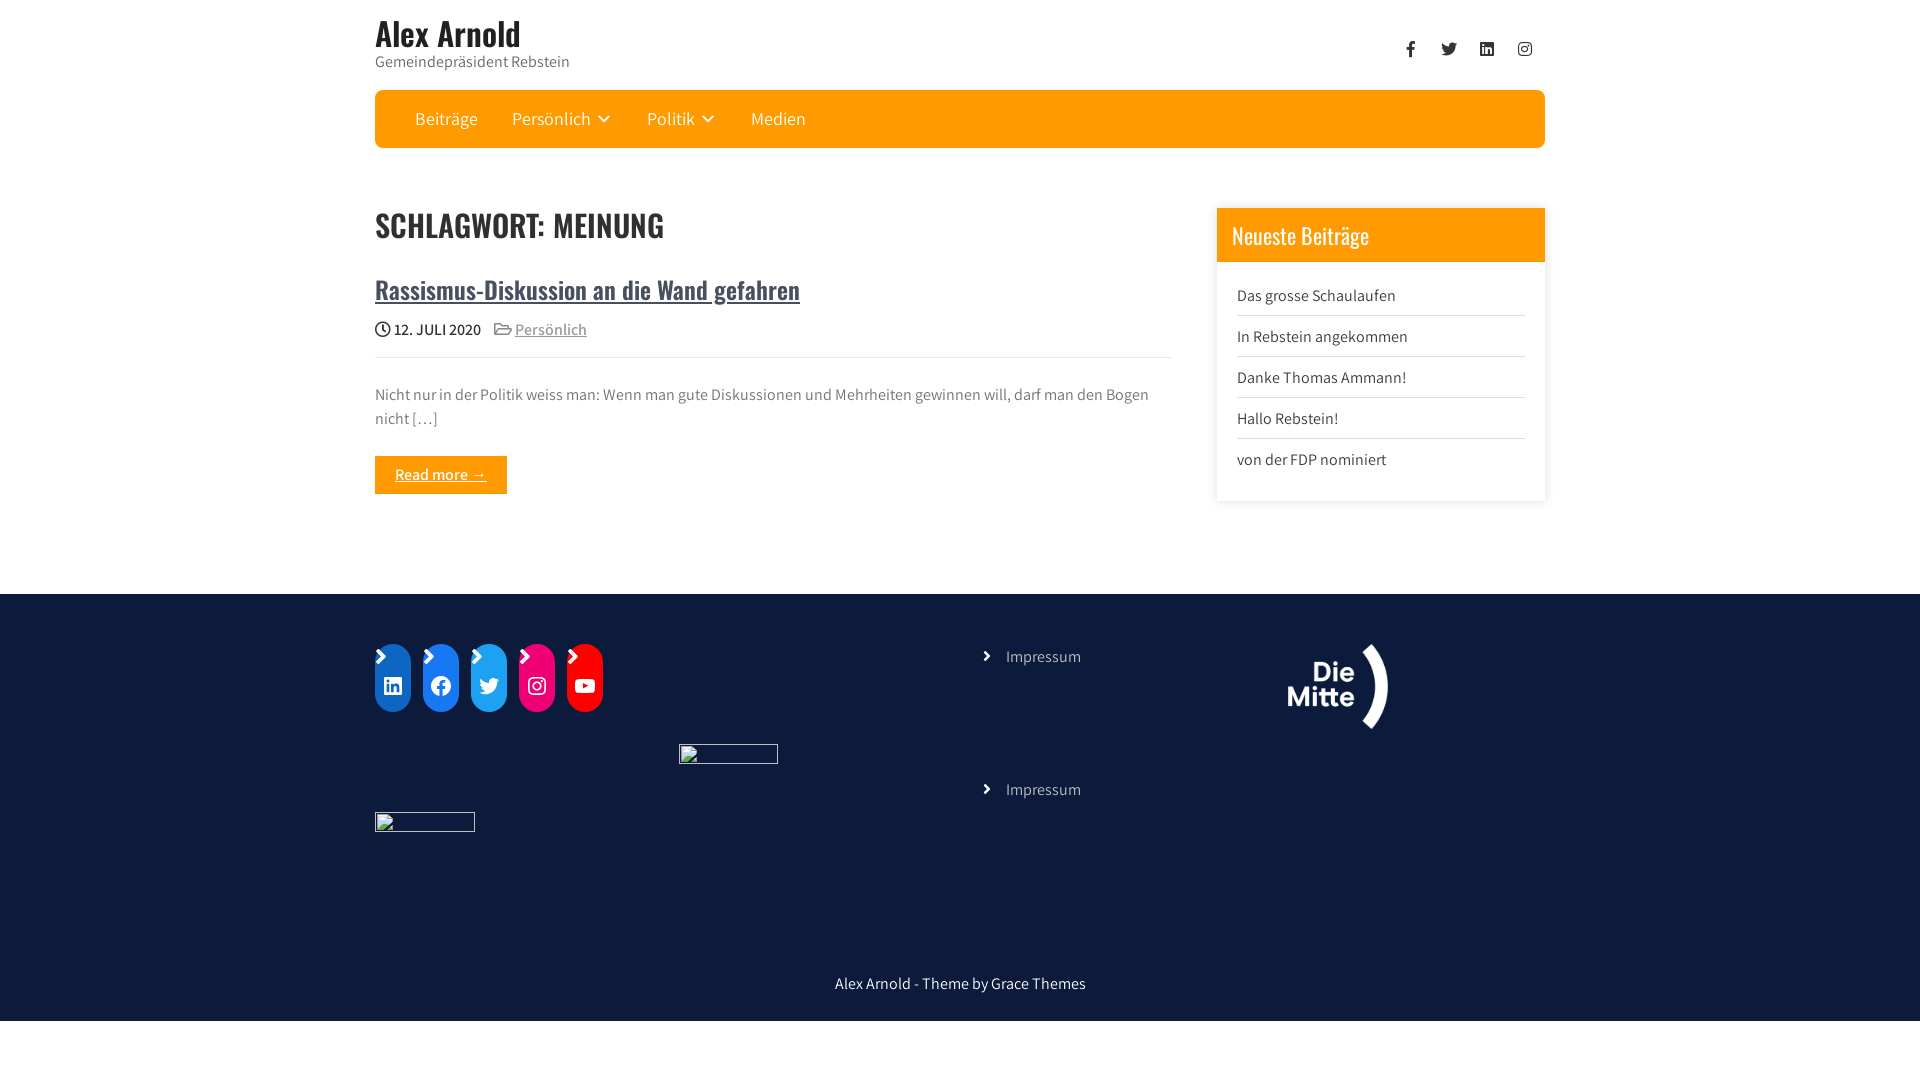 The height and width of the screenshot is (1080, 1920). Describe the element at coordinates (1044, 656) in the screenshot. I see `Impressum` at that location.